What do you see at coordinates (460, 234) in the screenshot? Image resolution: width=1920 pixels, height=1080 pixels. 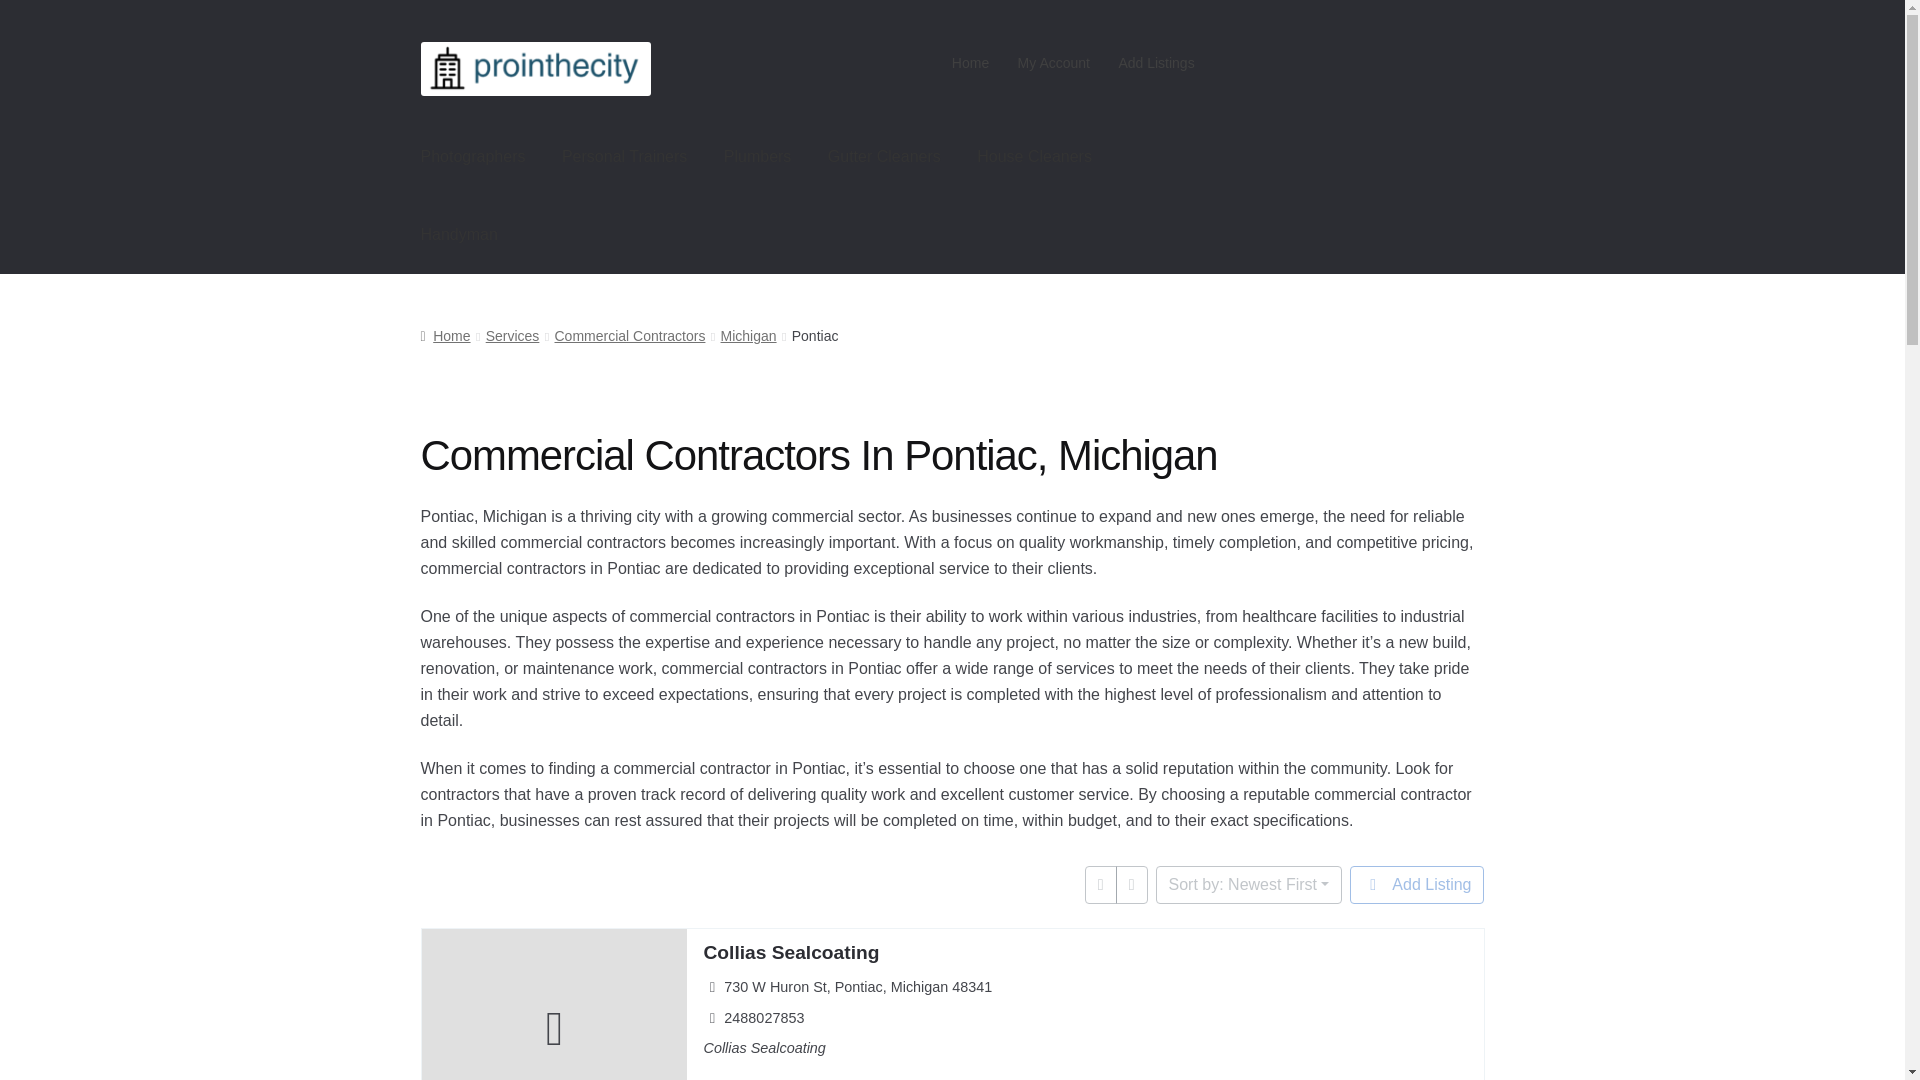 I see `Handyman` at bounding box center [460, 234].